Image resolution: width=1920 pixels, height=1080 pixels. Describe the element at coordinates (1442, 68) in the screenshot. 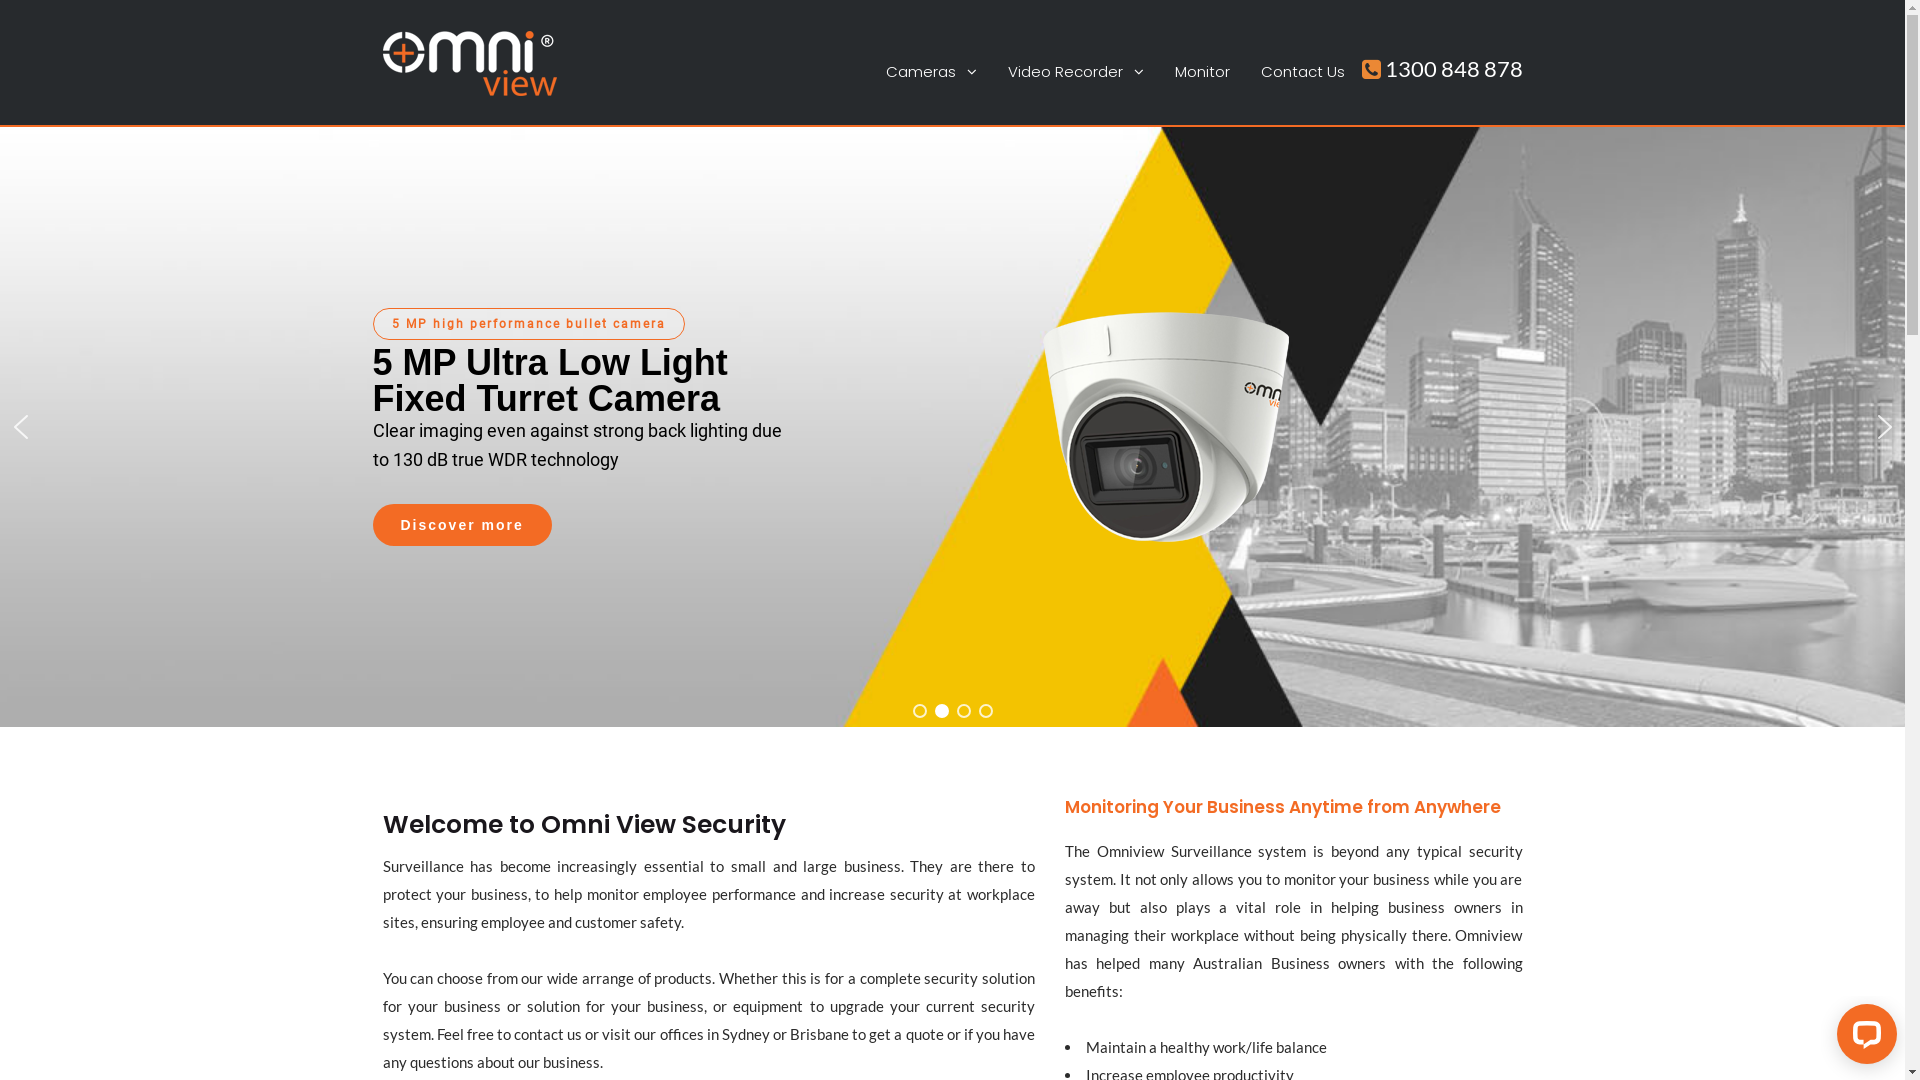

I see `1300 848 878` at that location.